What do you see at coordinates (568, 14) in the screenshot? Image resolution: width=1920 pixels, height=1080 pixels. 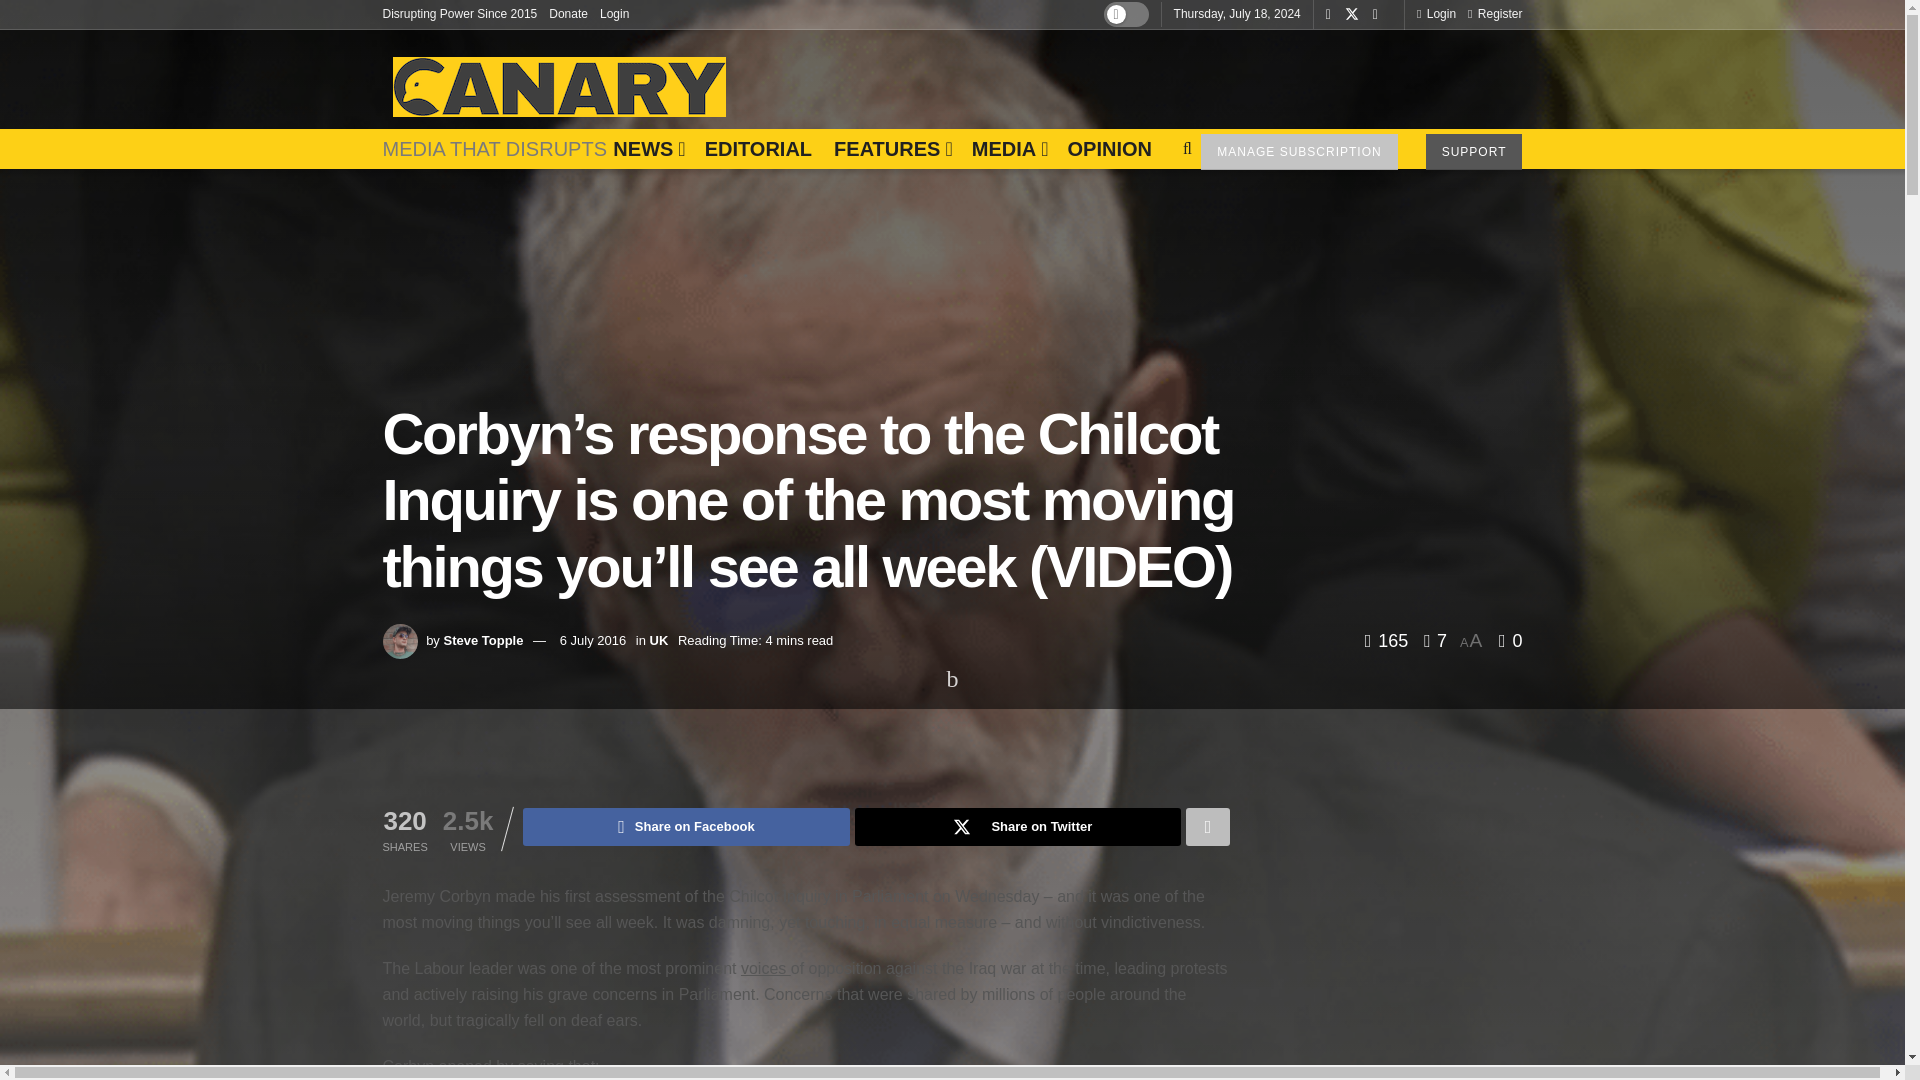 I see `Donate` at bounding box center [568, 14].